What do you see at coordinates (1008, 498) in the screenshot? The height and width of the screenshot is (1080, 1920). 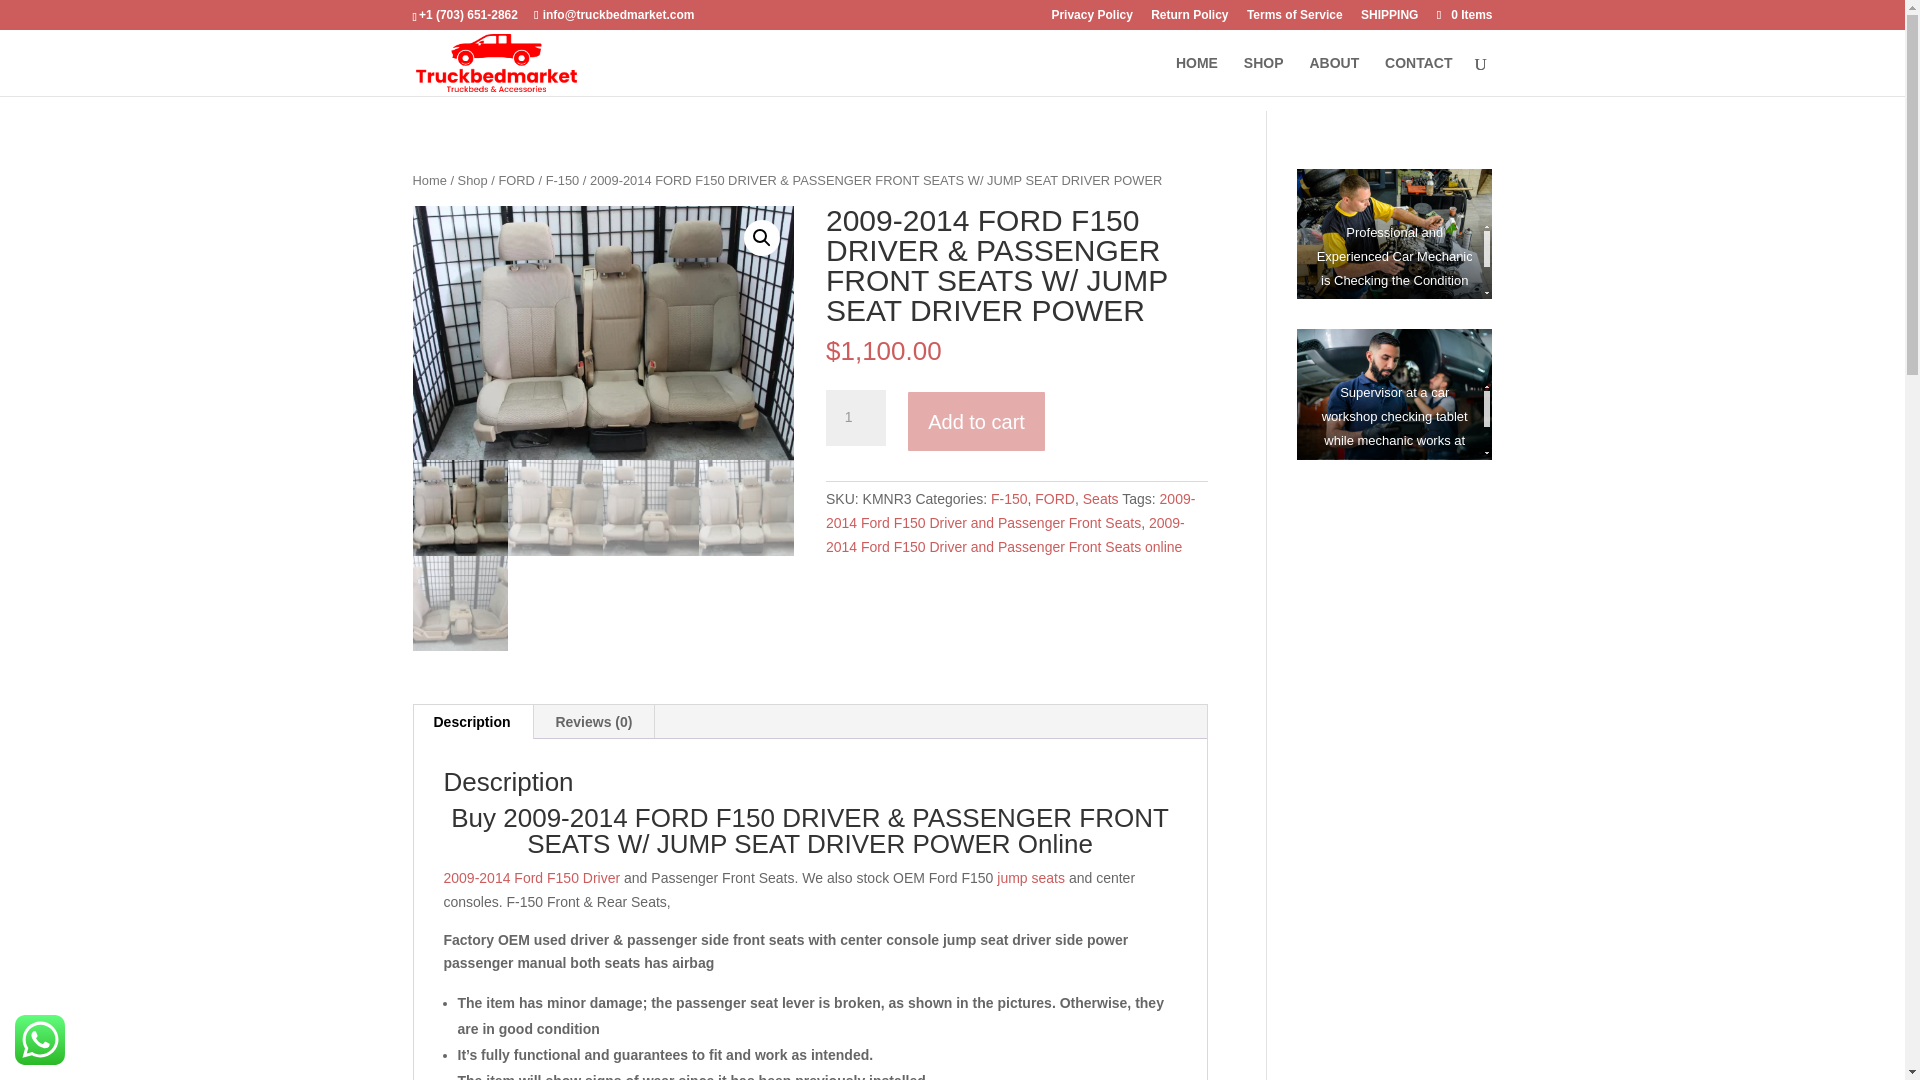 I see `F-150` at bounding box center [1008, 498].